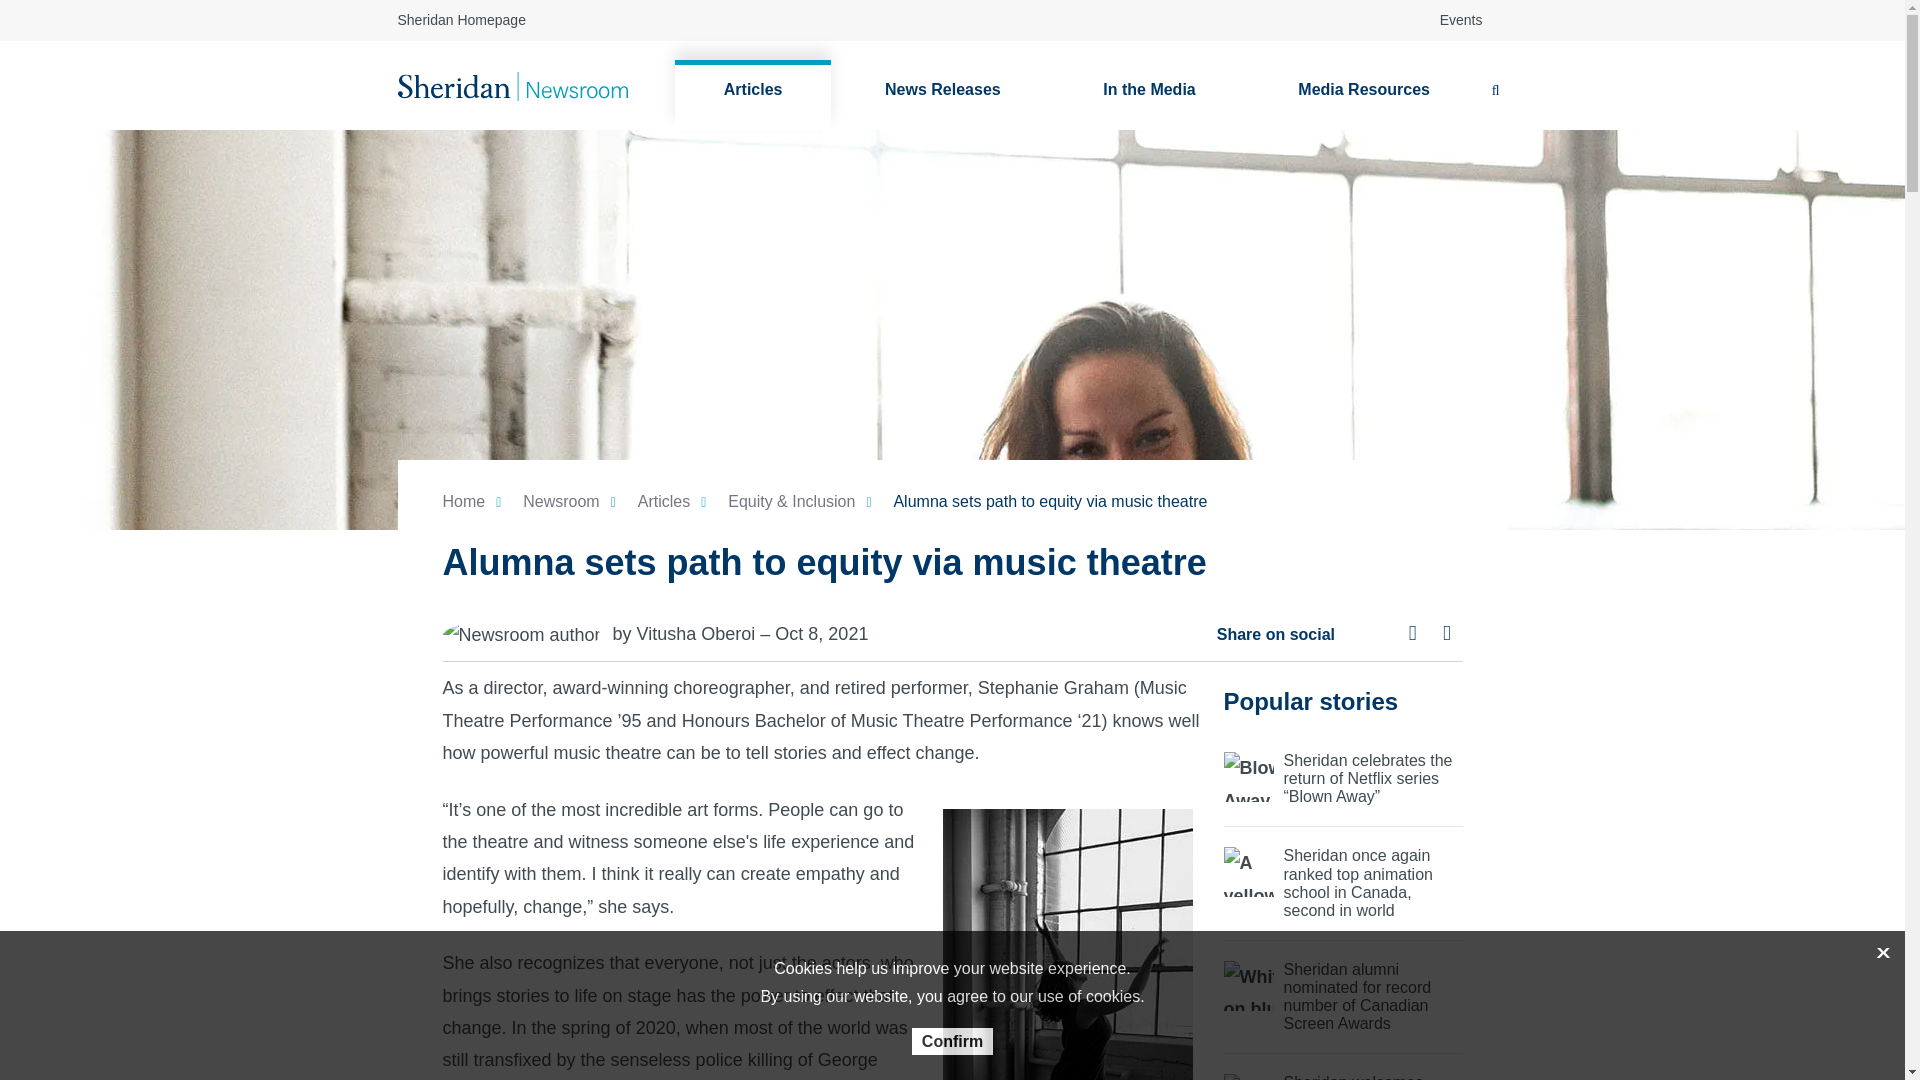 The width and height of the screenshot is (1920, 1080). Describe the element at coordinates (1050, 500) in the screenshot. I see `Alumna sets path to equity via music theatre` at that location.